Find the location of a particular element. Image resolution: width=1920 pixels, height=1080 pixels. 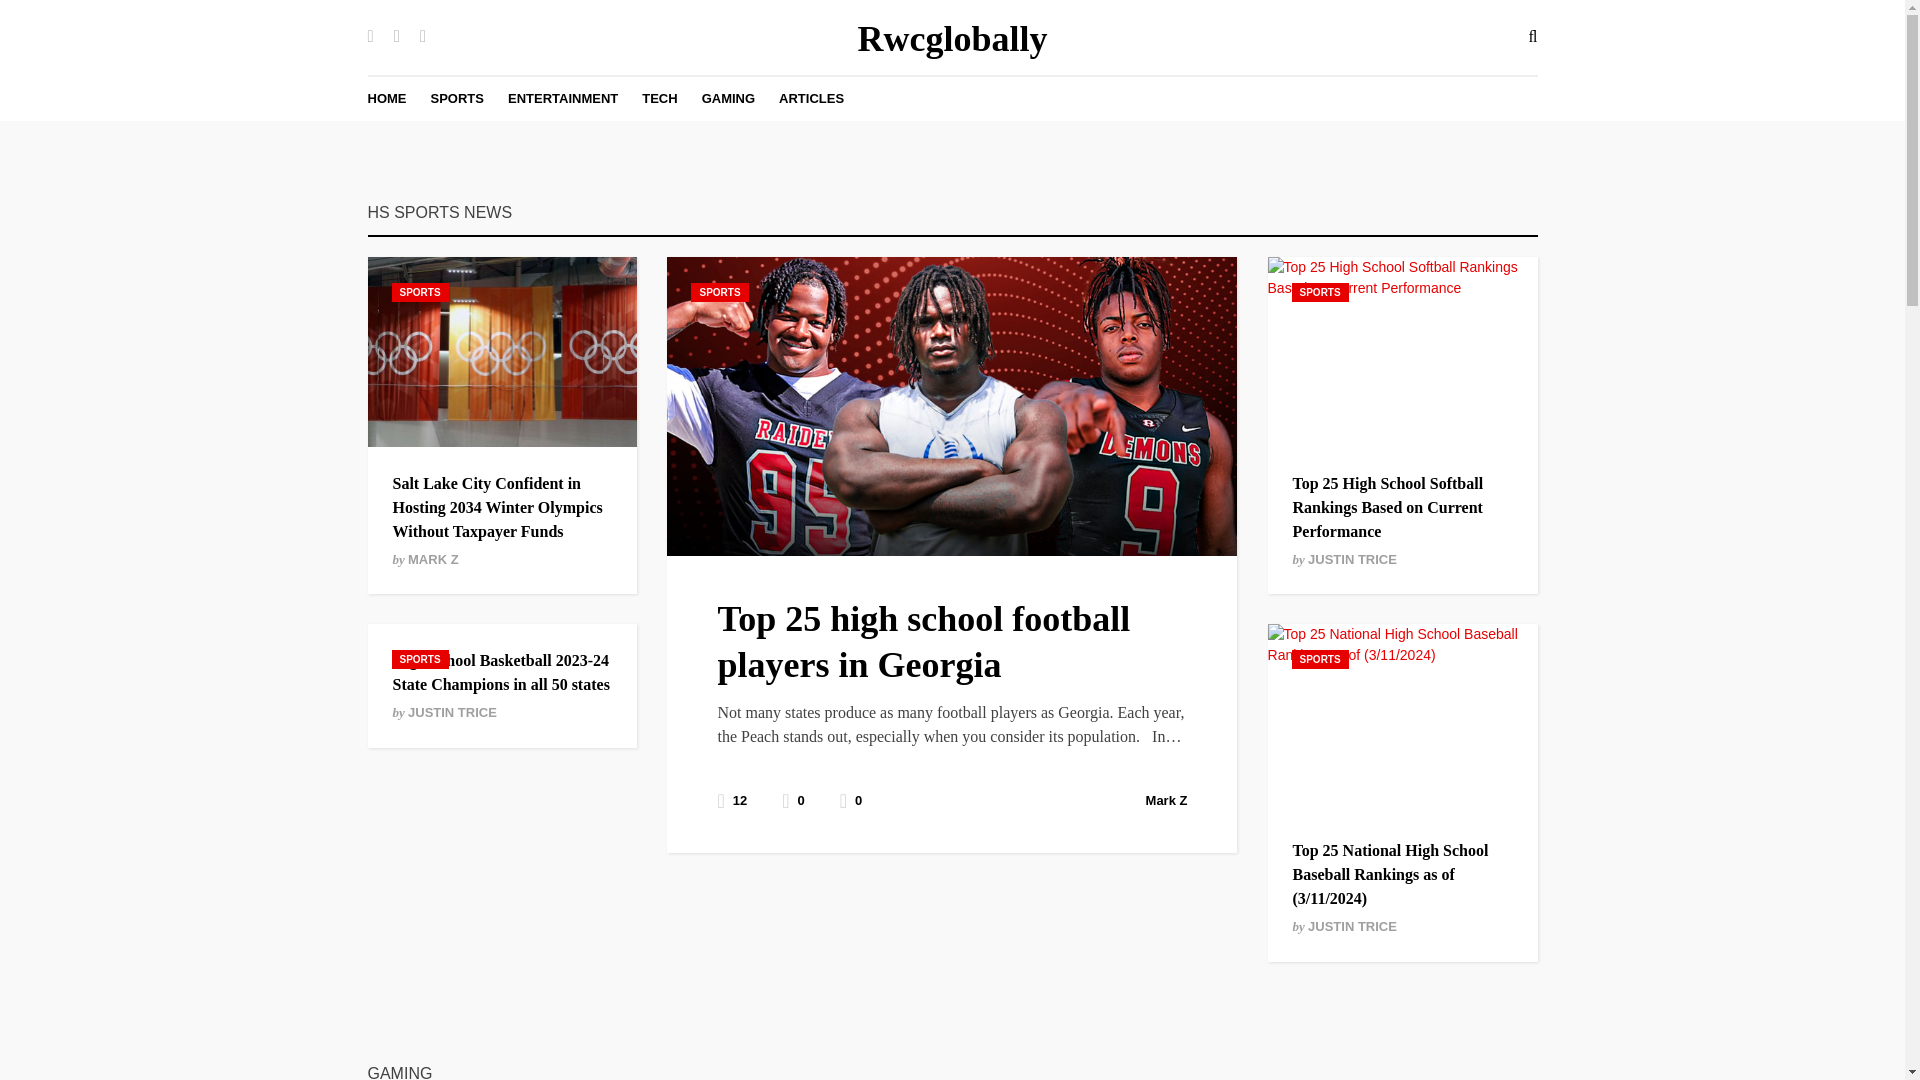

SPORTS is located at coordinates (456, 98).